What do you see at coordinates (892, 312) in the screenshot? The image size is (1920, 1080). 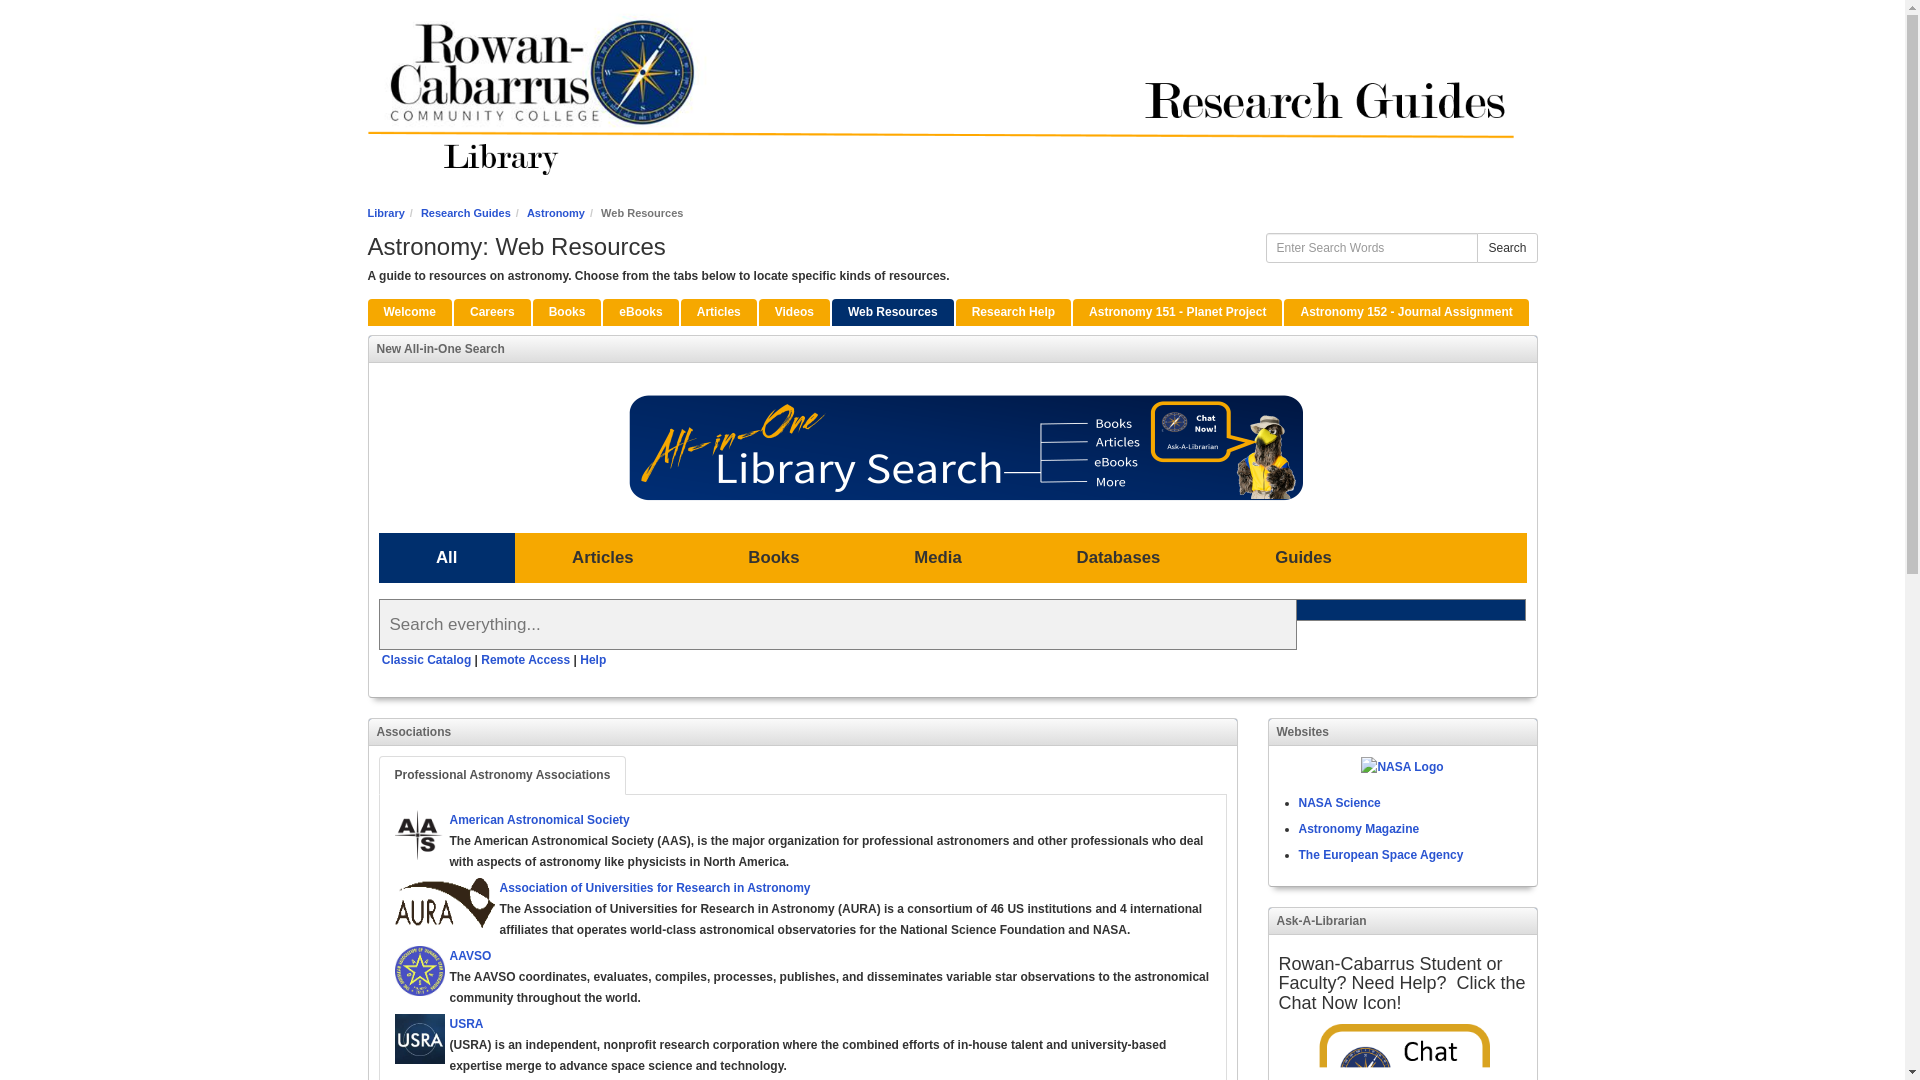 I see `Web Resources` at bounding box center [892, 312].